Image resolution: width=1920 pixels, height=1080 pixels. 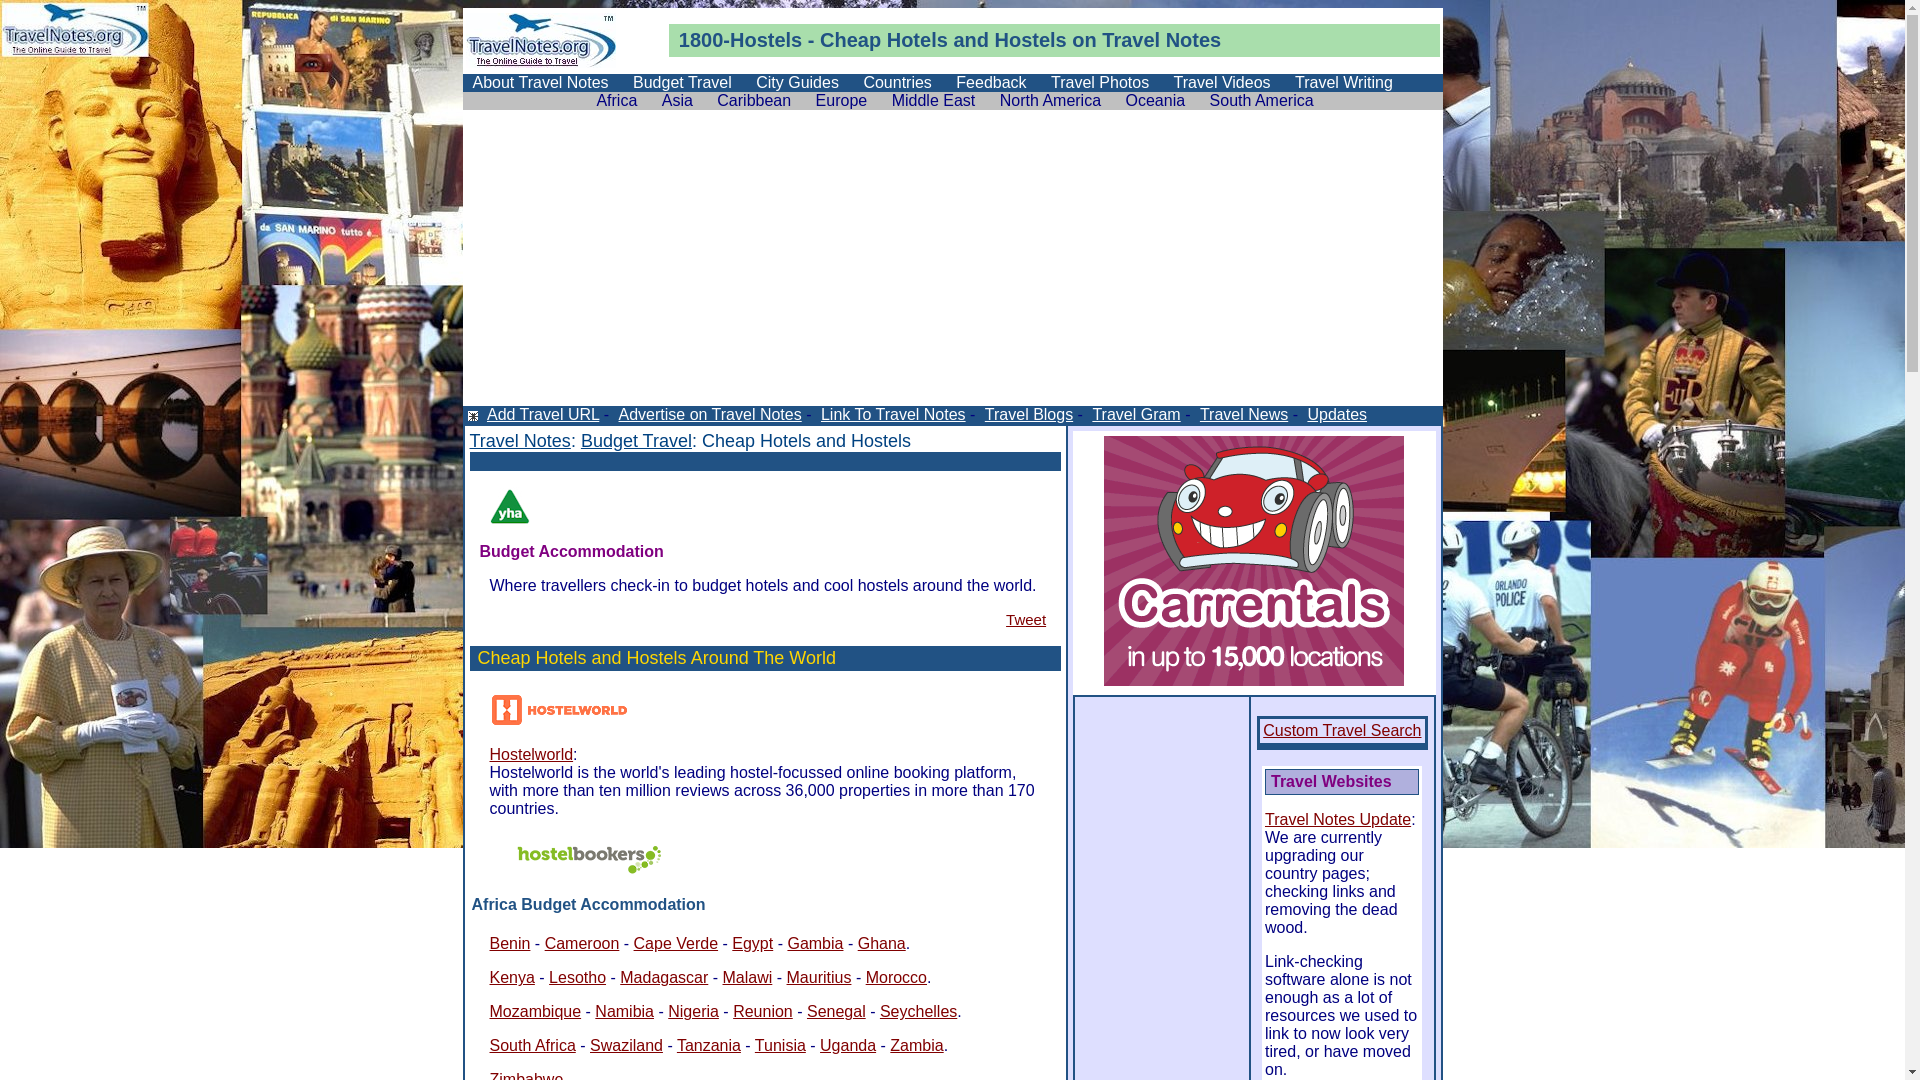 I want to click on Tanzania, so click(x=709, y=1046).